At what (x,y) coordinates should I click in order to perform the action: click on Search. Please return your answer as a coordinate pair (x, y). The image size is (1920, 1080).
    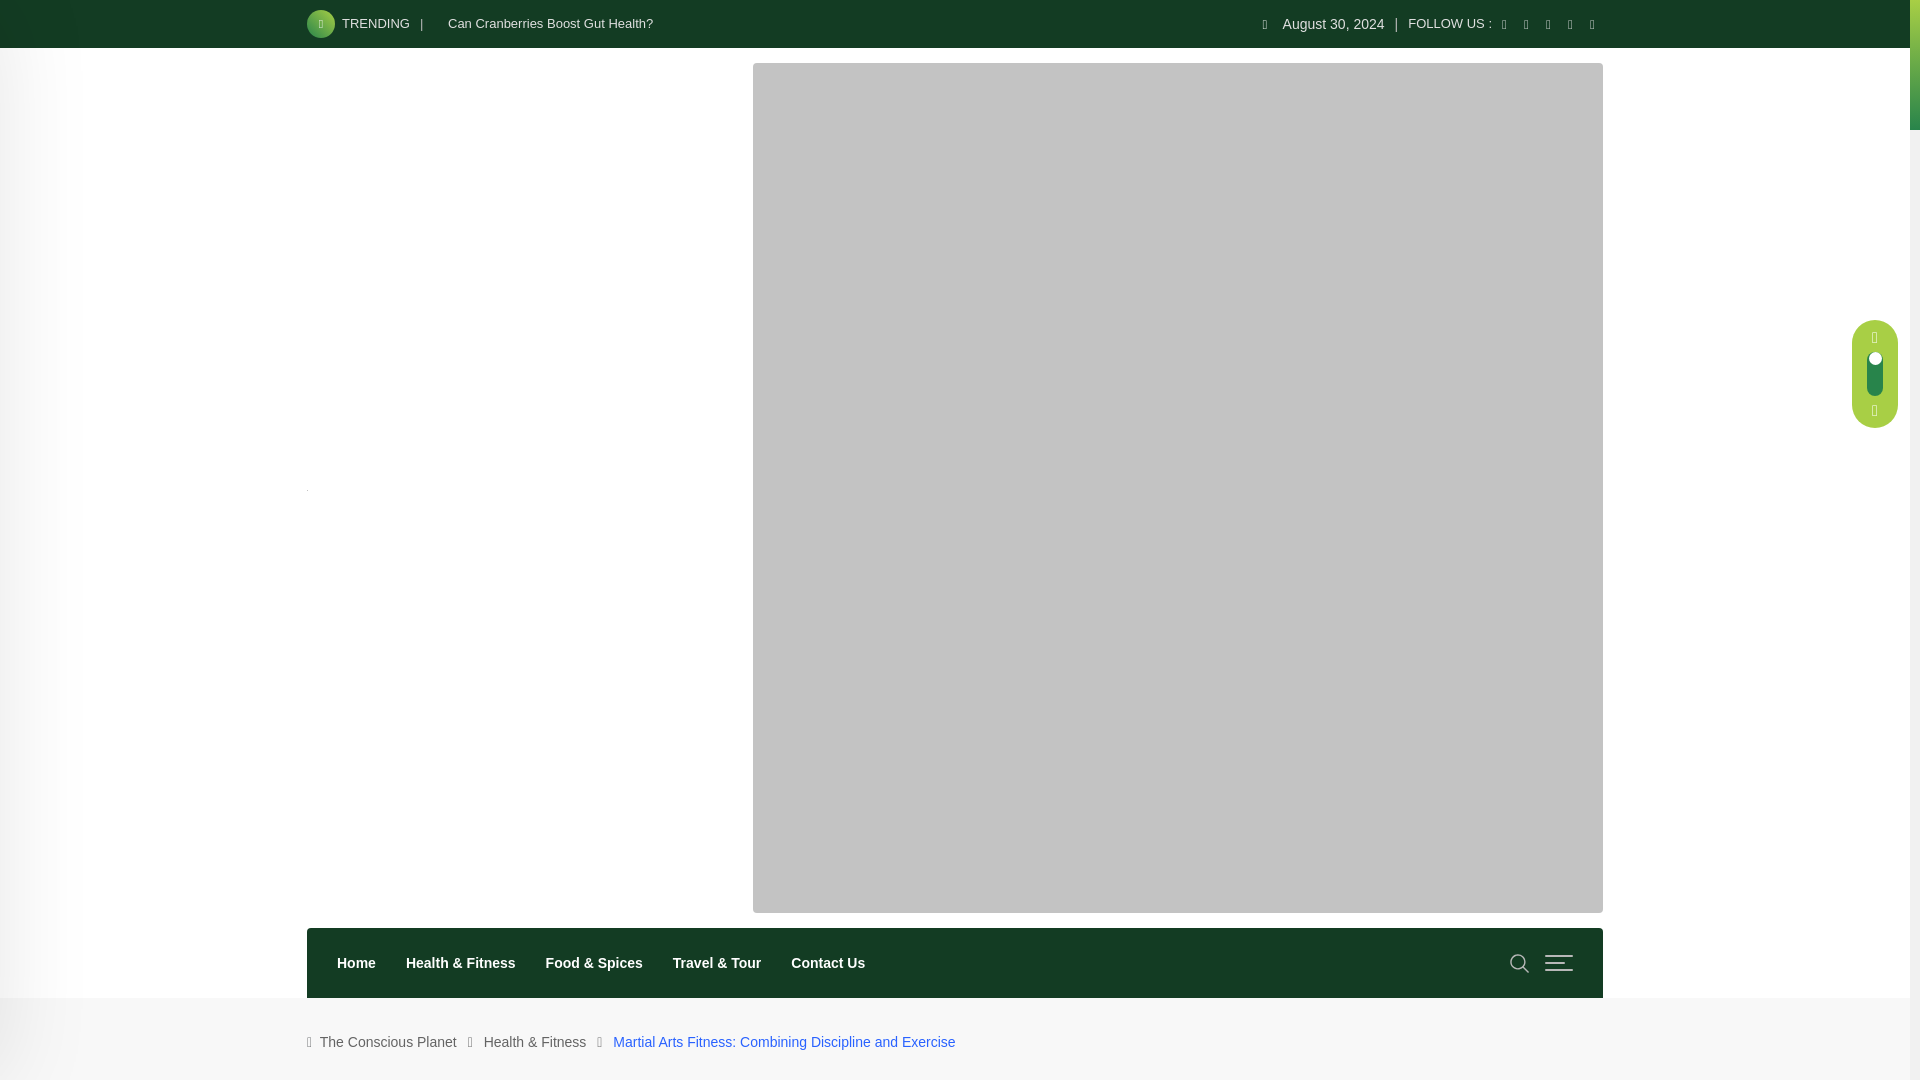
    Looking at the image, I should click on (1520, 962).